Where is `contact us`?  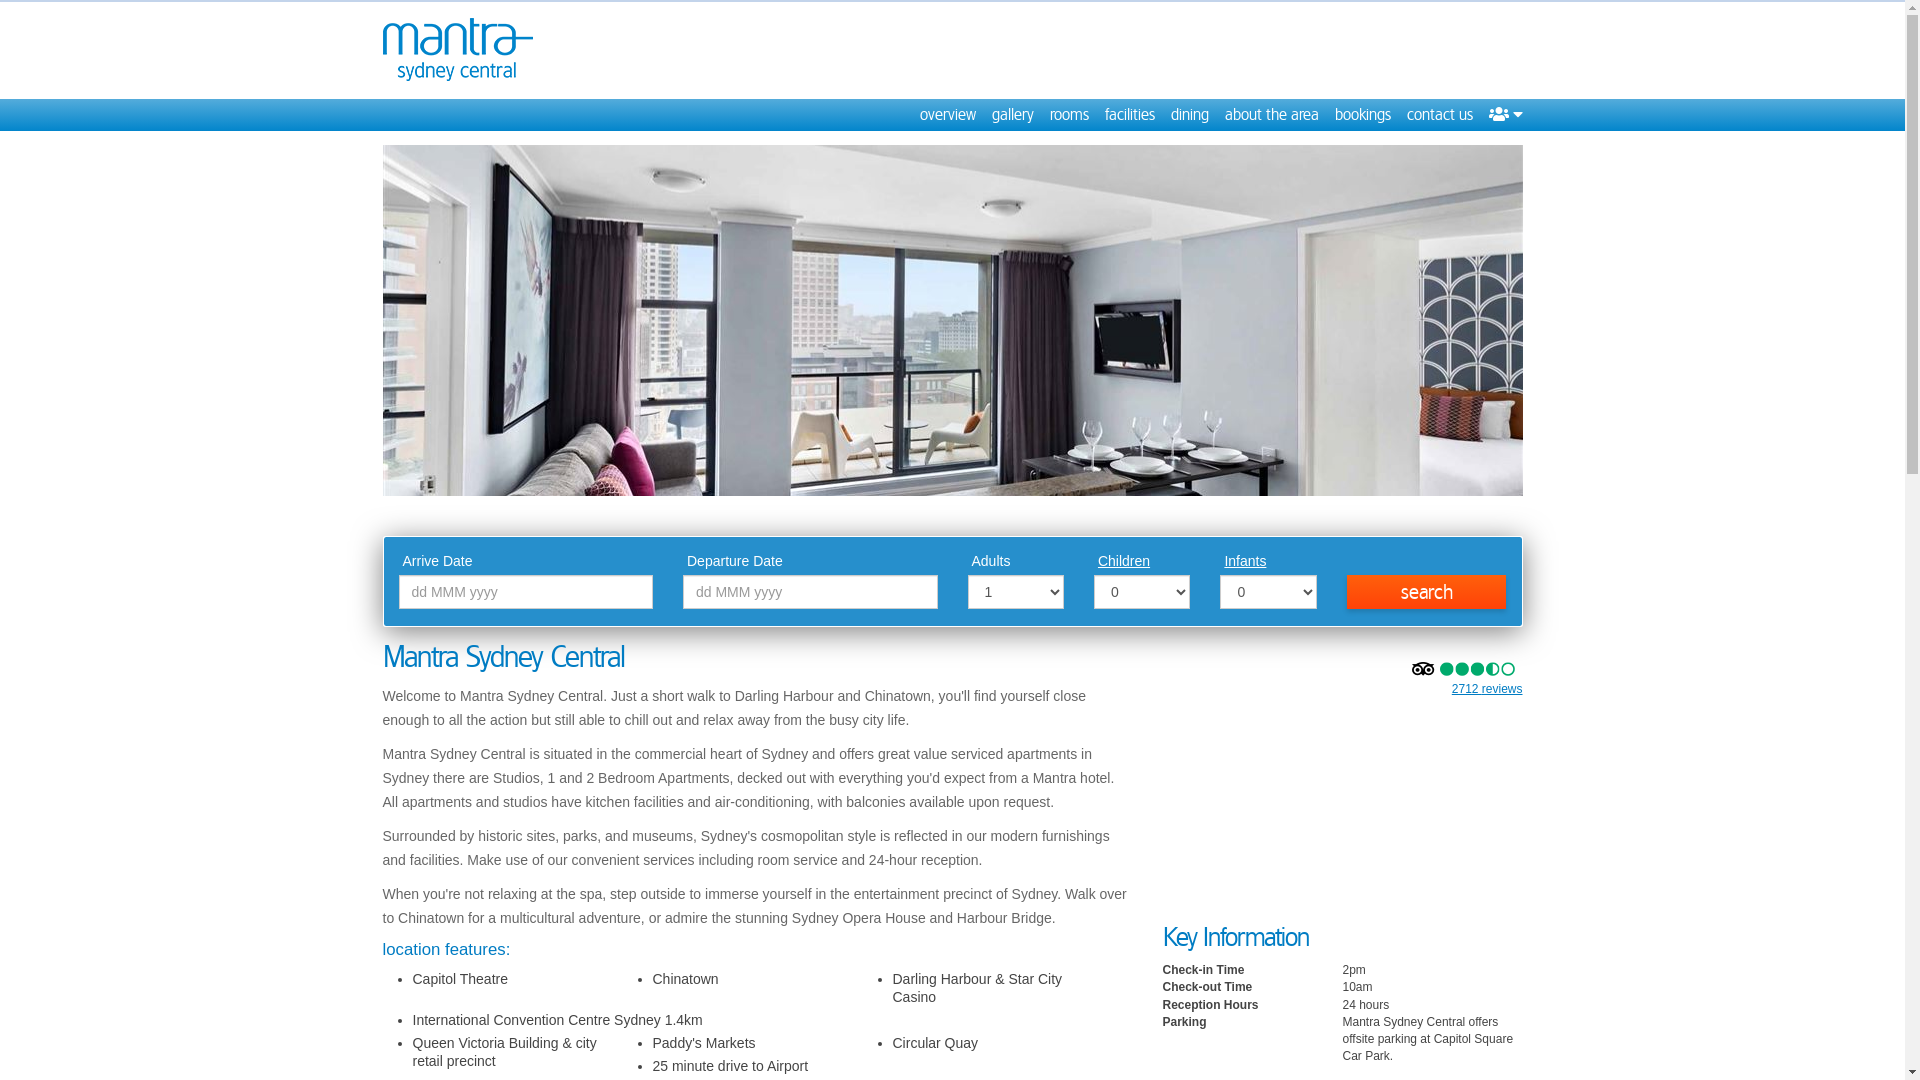 contact us is located at coordinates (1439, 115).